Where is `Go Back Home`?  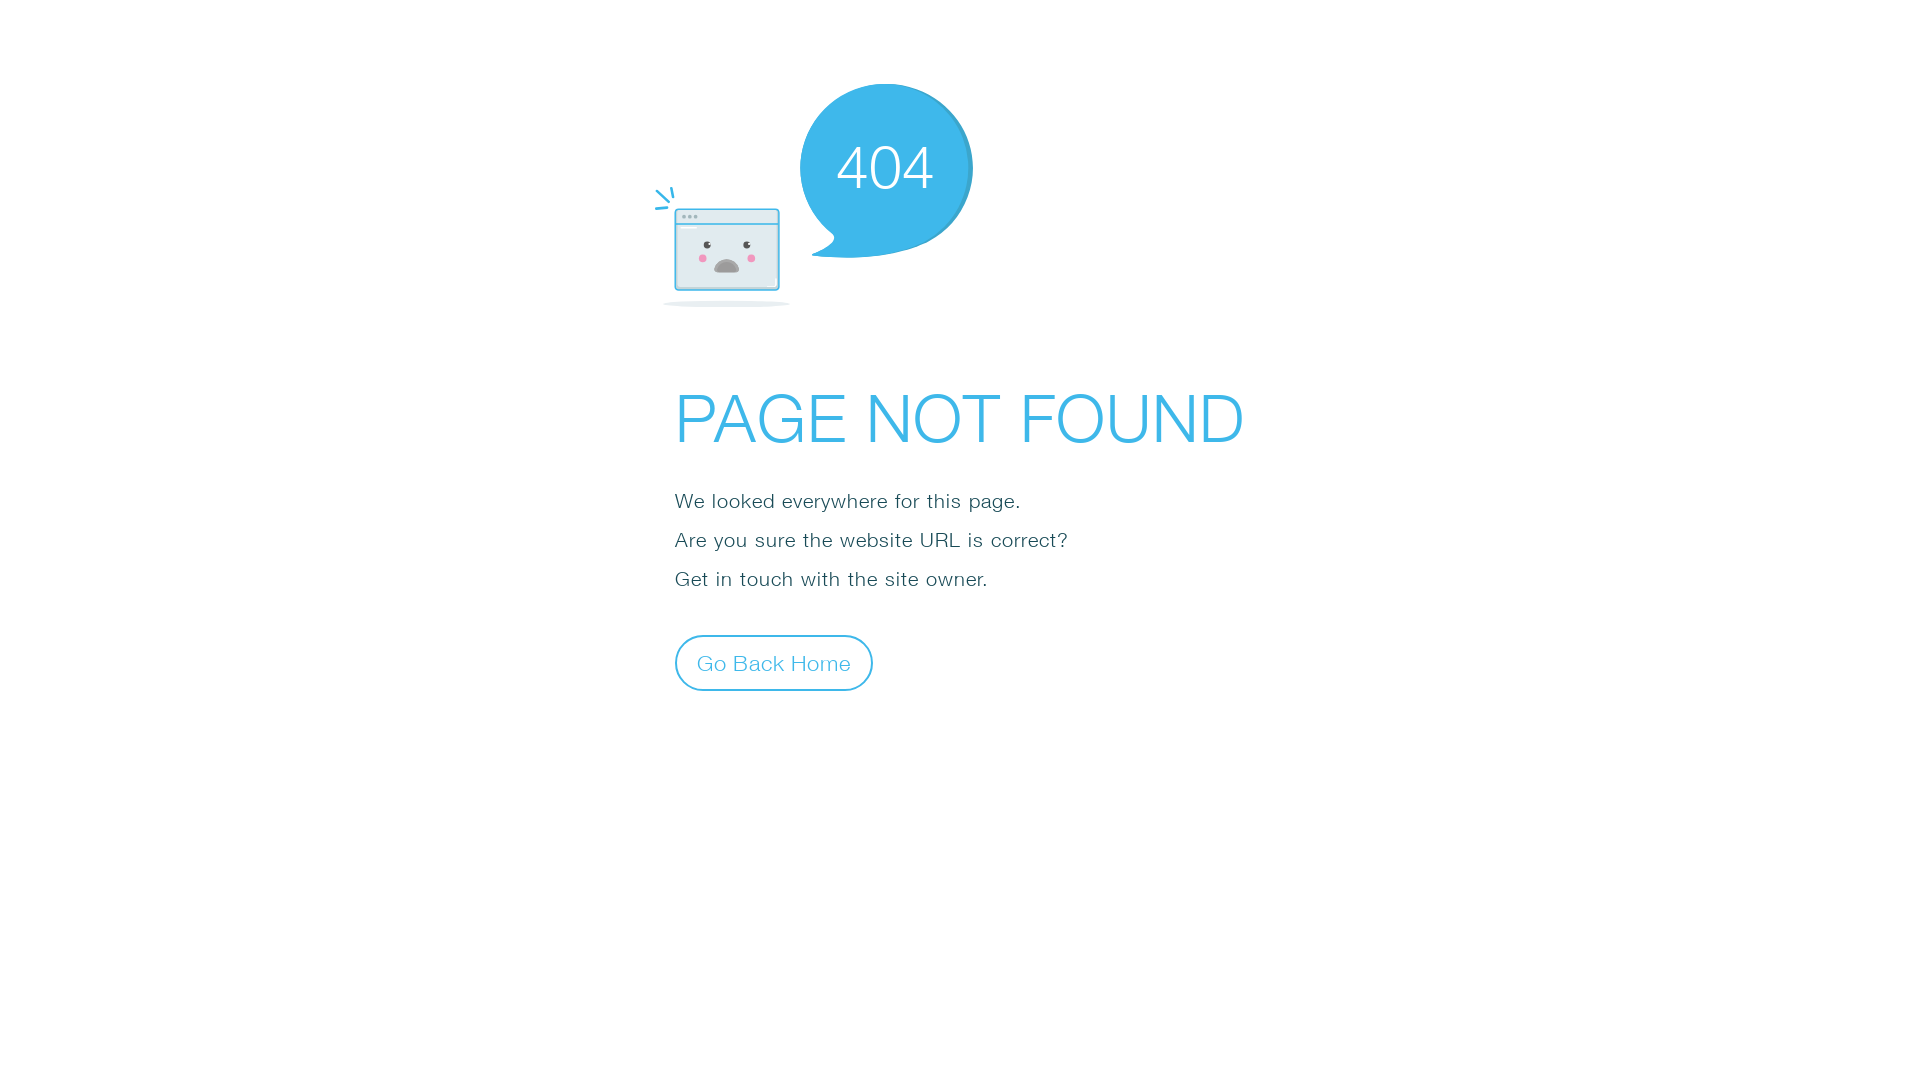 Go Back Home is located at coordinates (774, 662).